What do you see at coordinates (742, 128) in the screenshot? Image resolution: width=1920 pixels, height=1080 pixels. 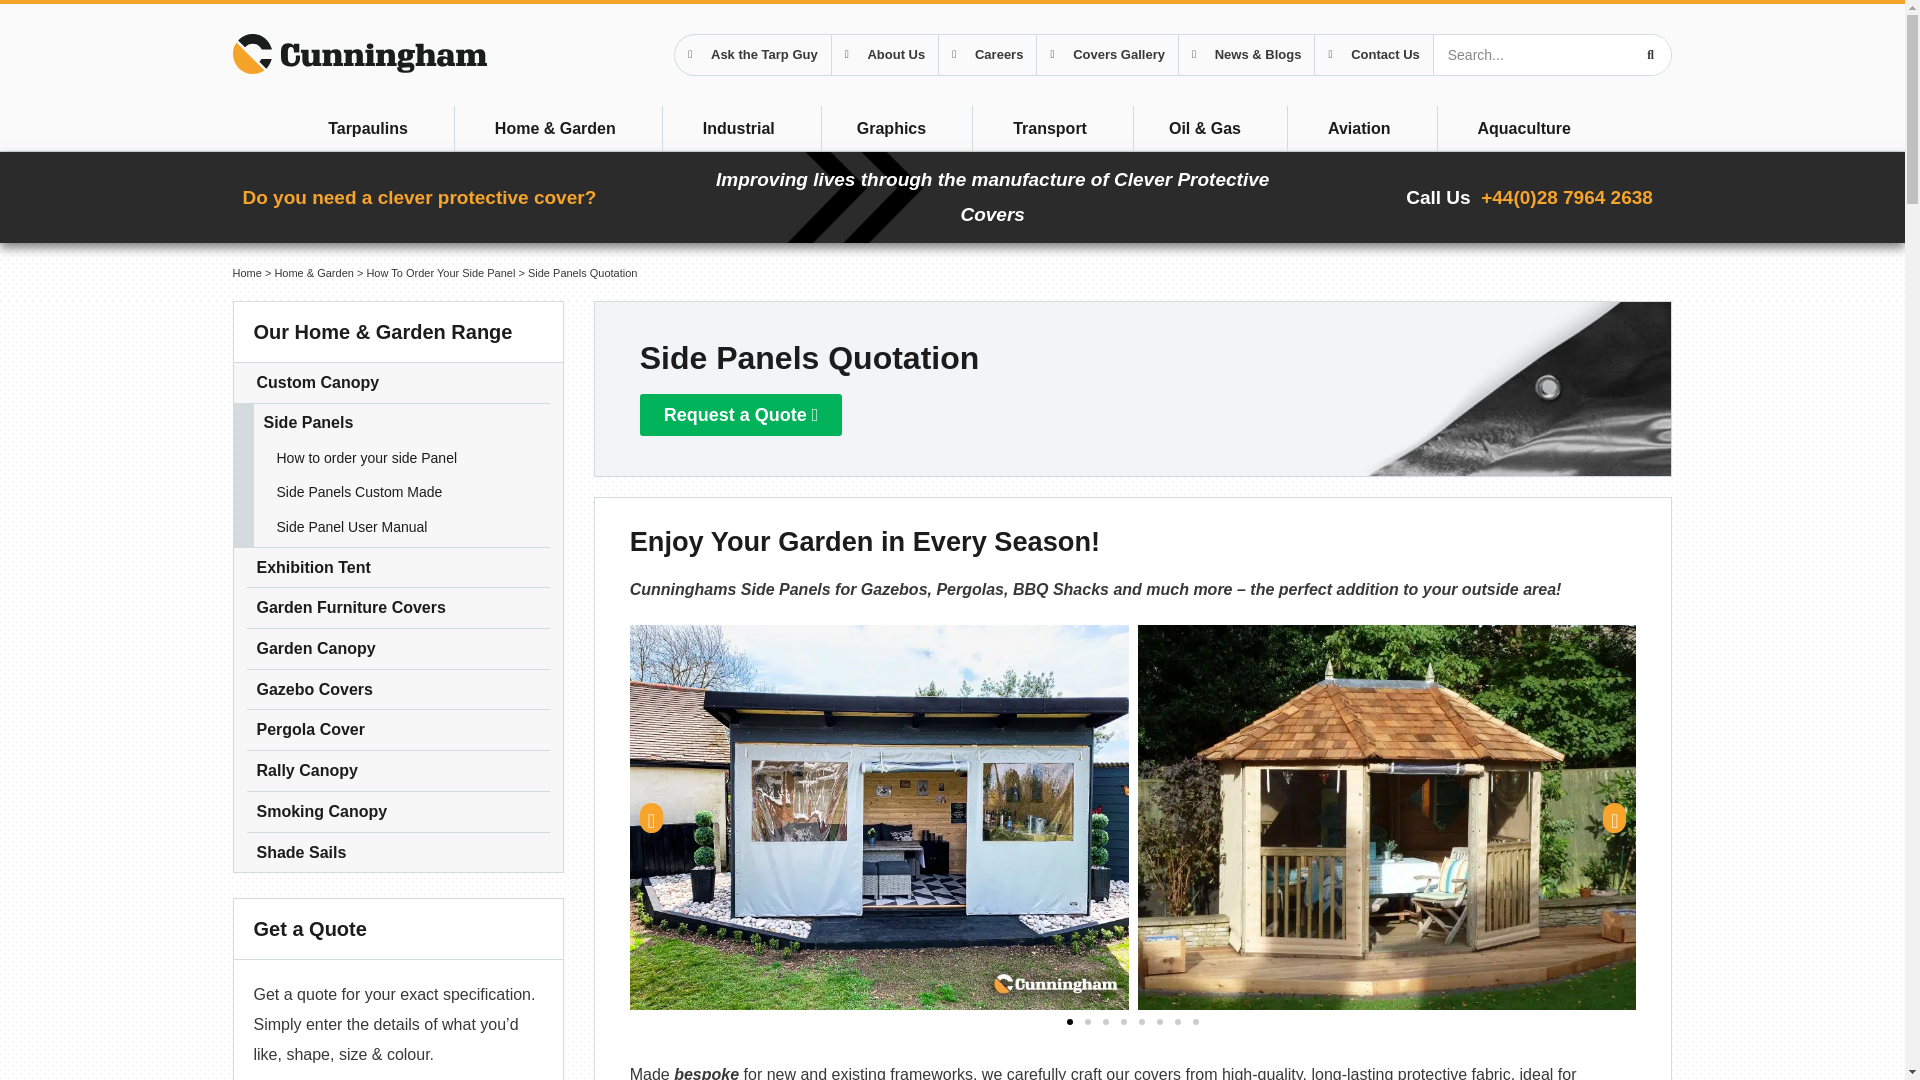 I see `Industrial` at bounding box center [742, 128].